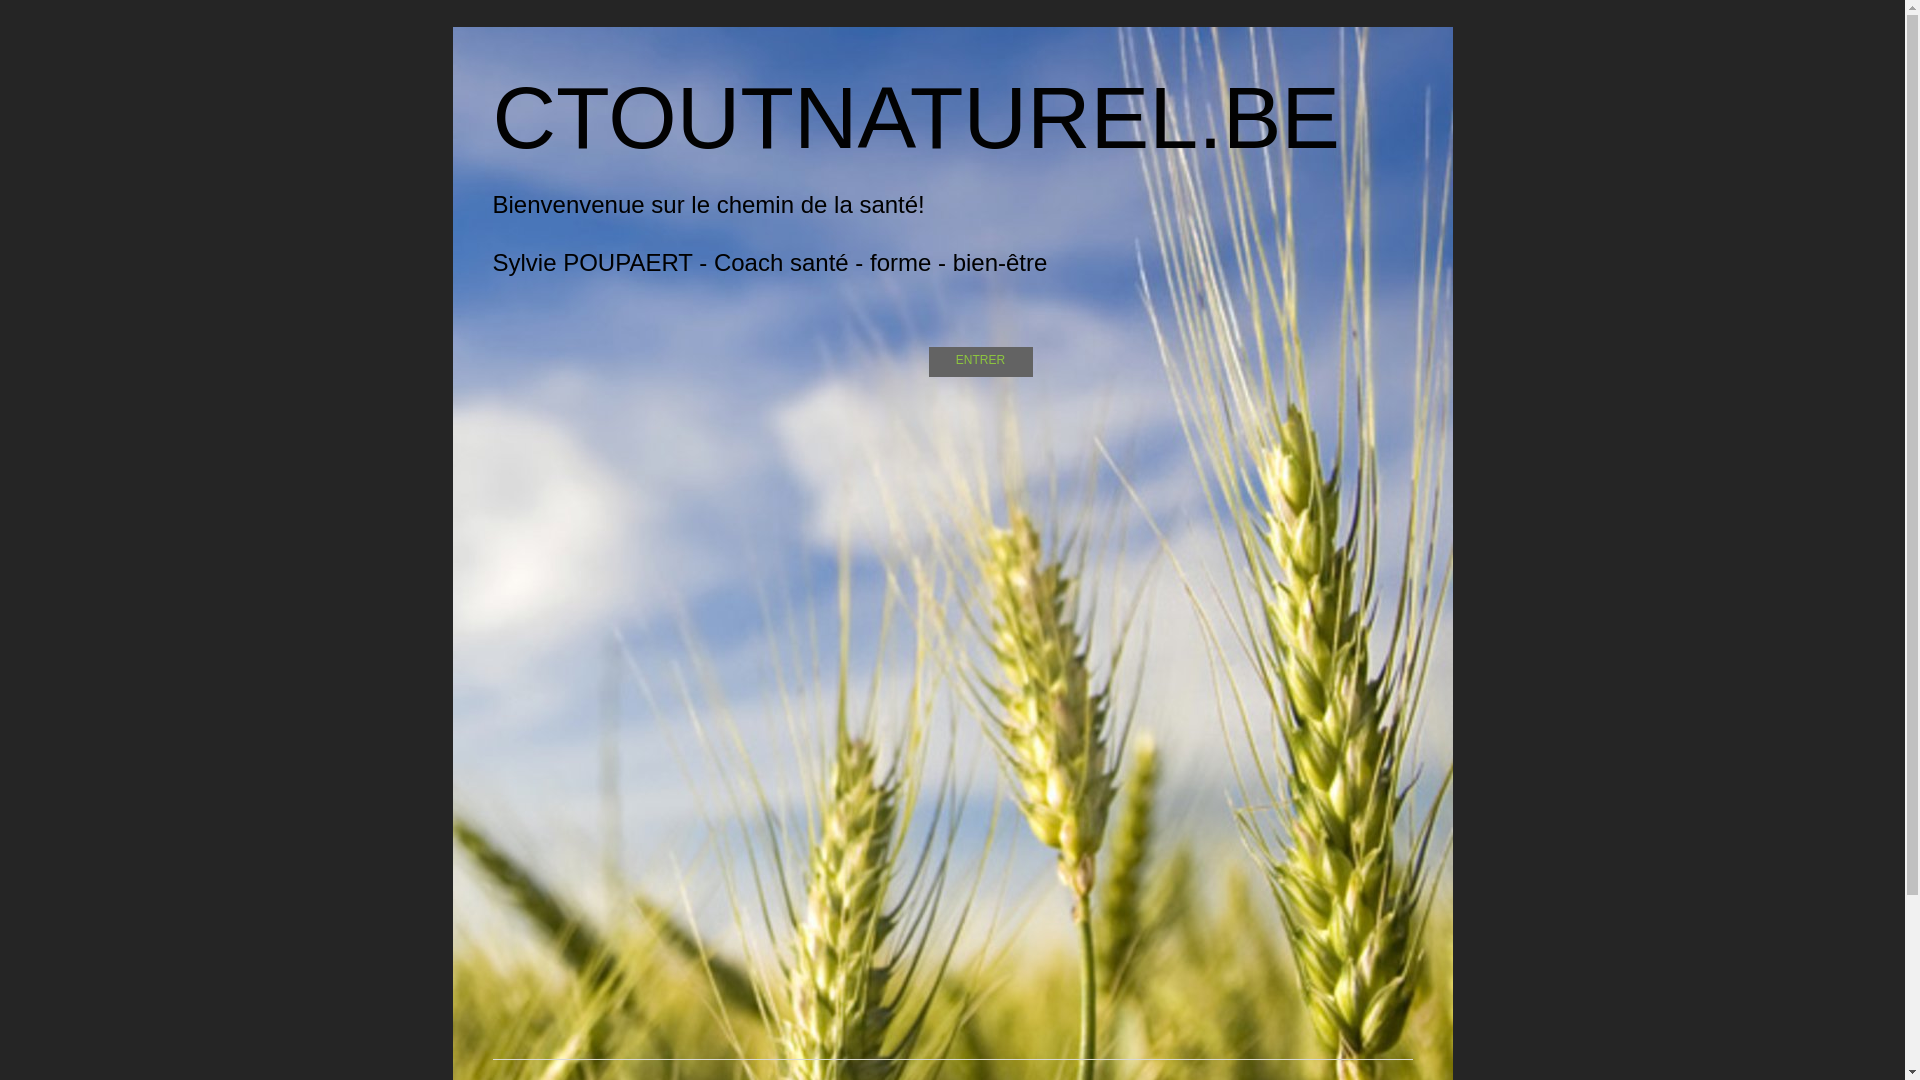 The image size is (1920, 1080). What do you see at coordinates (980, 360) in the screenshot?
I see `ENTRER` at bounding box center [980, 360].